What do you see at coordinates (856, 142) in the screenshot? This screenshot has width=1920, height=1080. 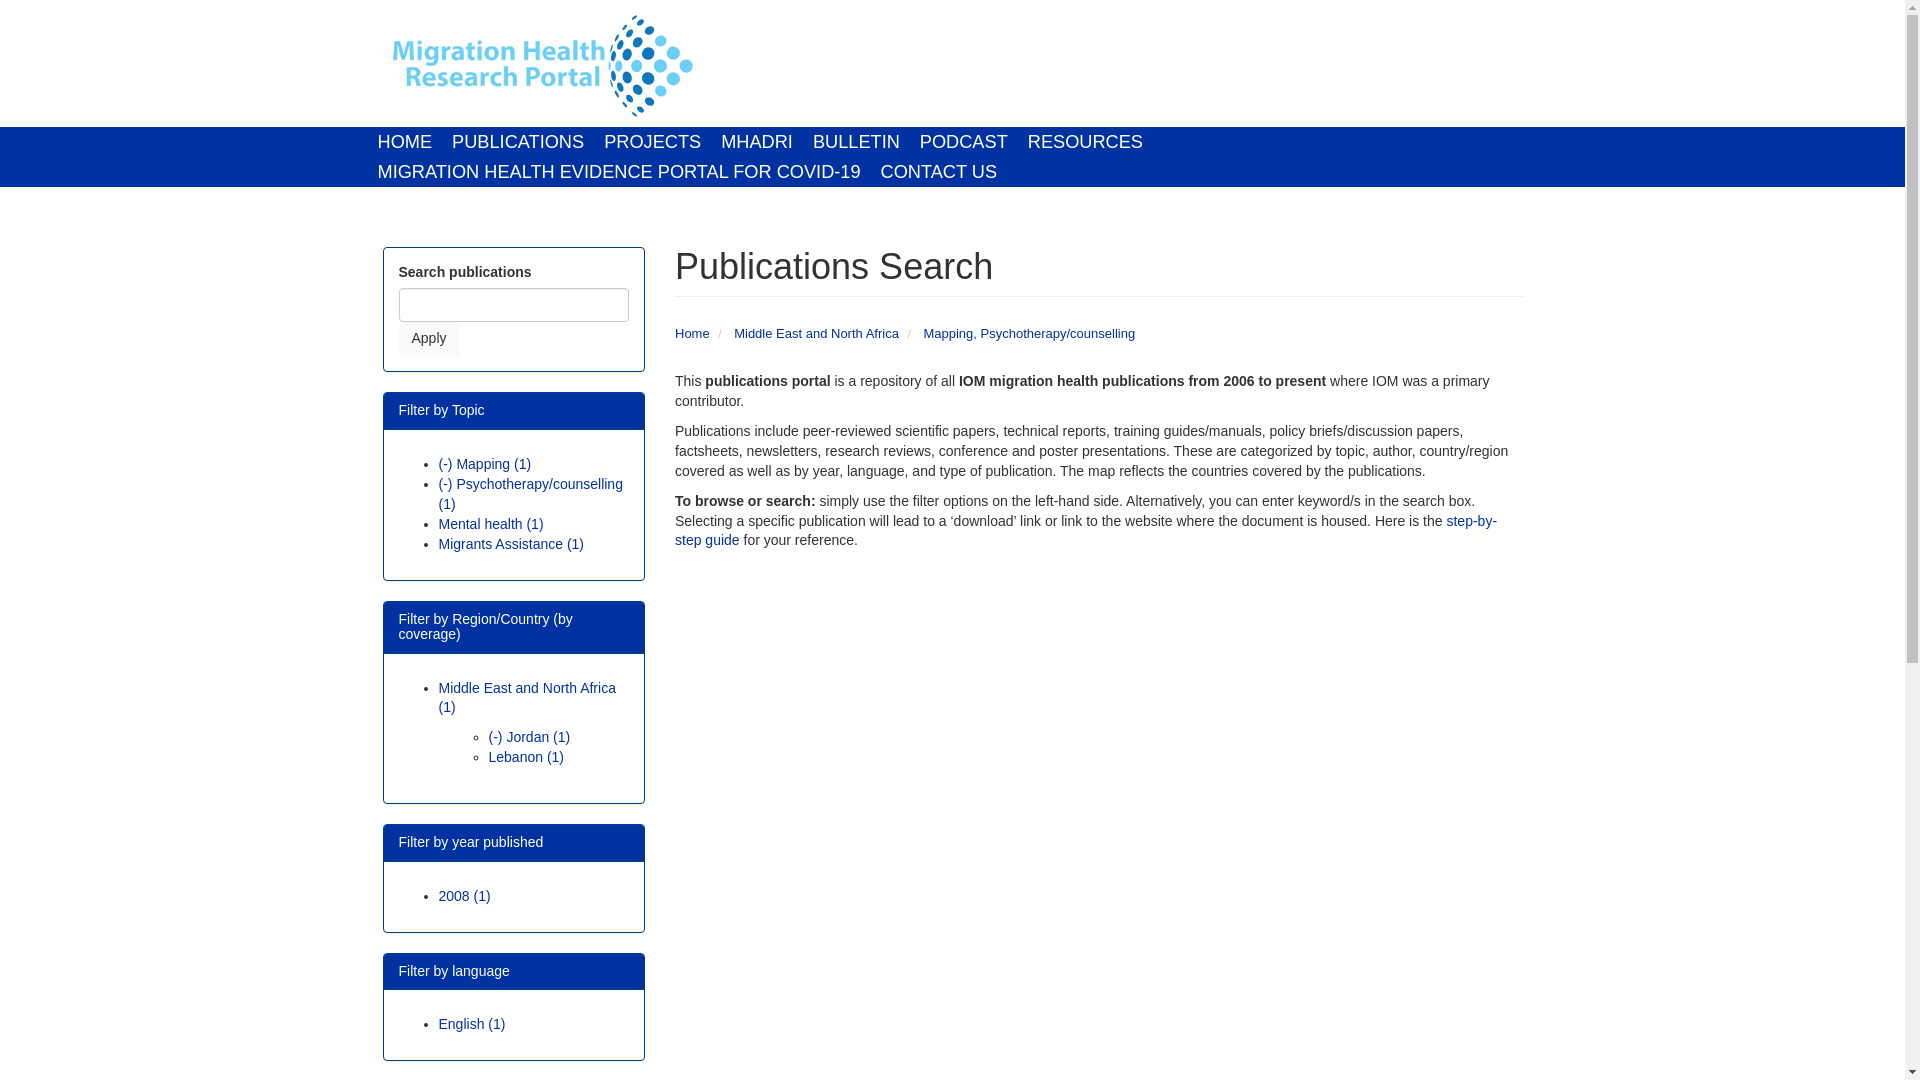 I see `BULLETIN` at bounding box center [856, 142].